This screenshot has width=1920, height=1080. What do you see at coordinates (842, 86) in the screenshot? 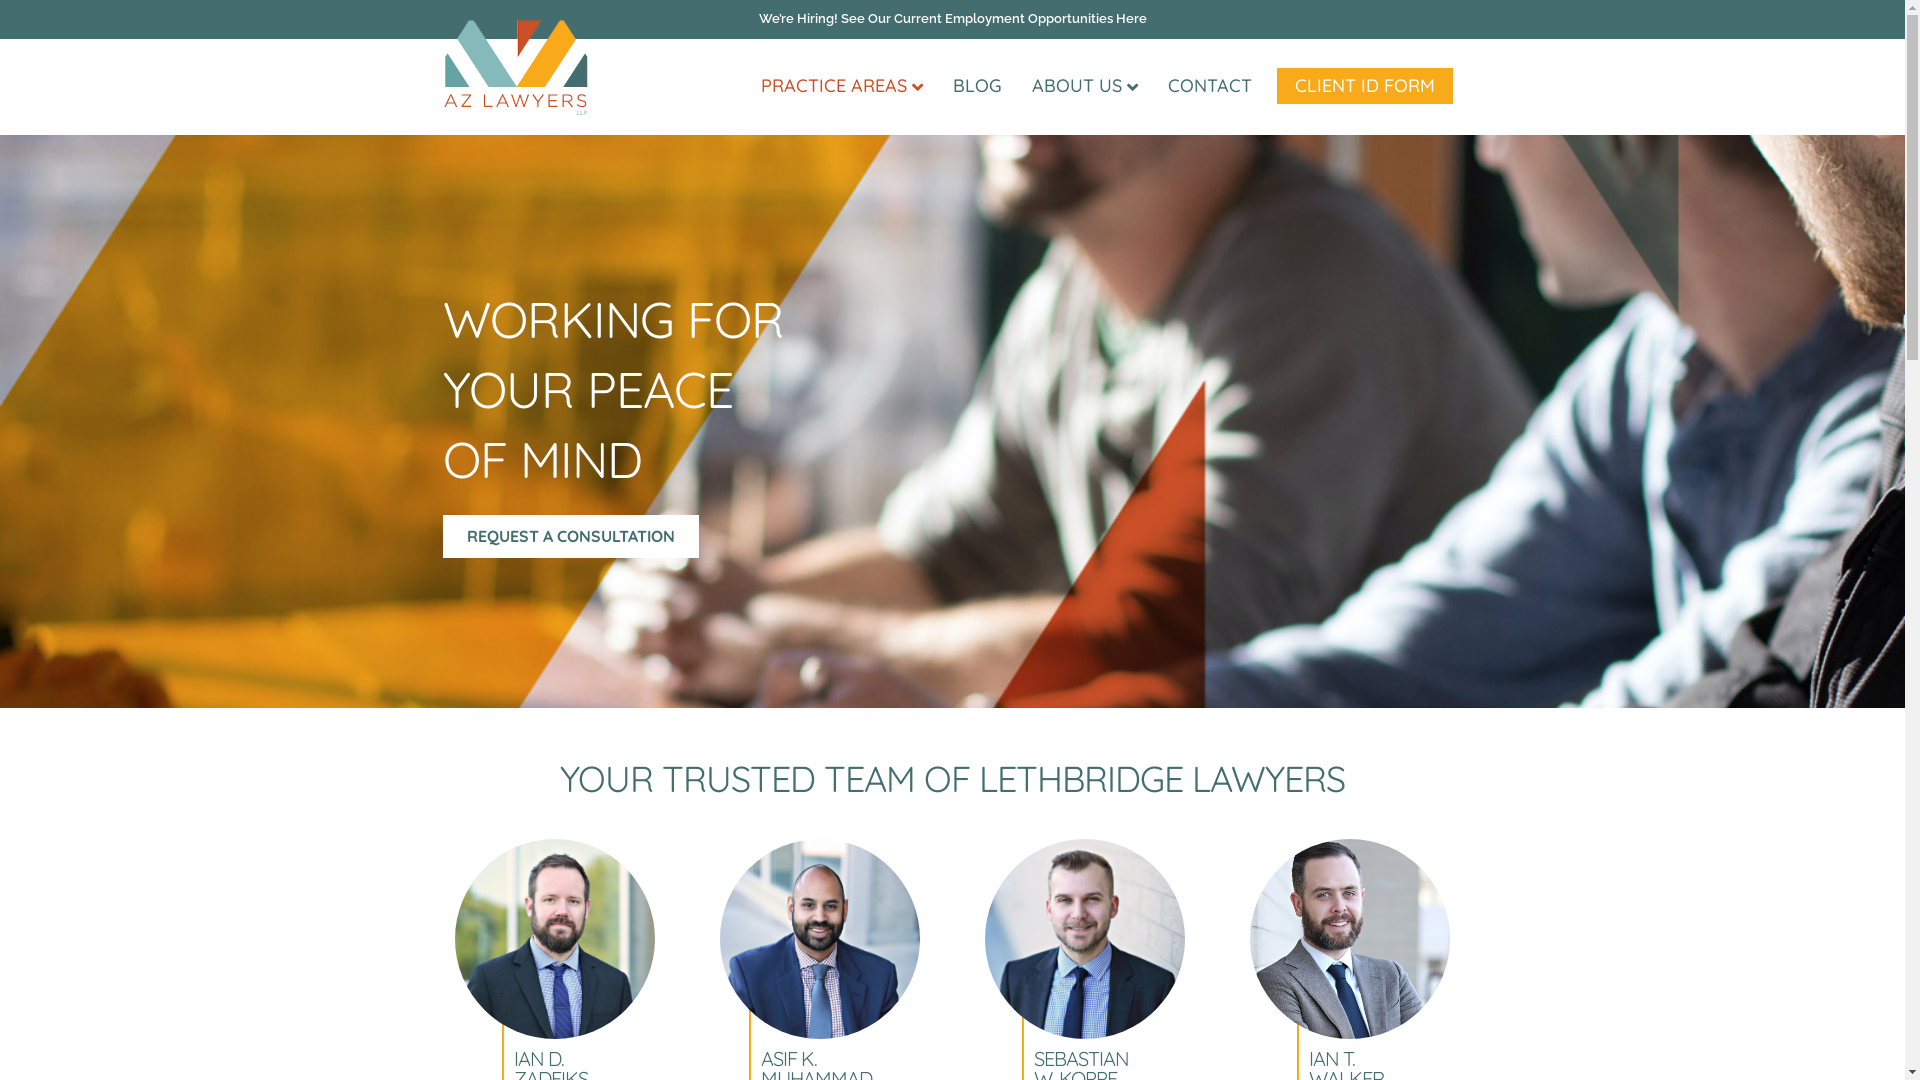
I see `PRACTICE AREAS` at bounding box center [842, 86].